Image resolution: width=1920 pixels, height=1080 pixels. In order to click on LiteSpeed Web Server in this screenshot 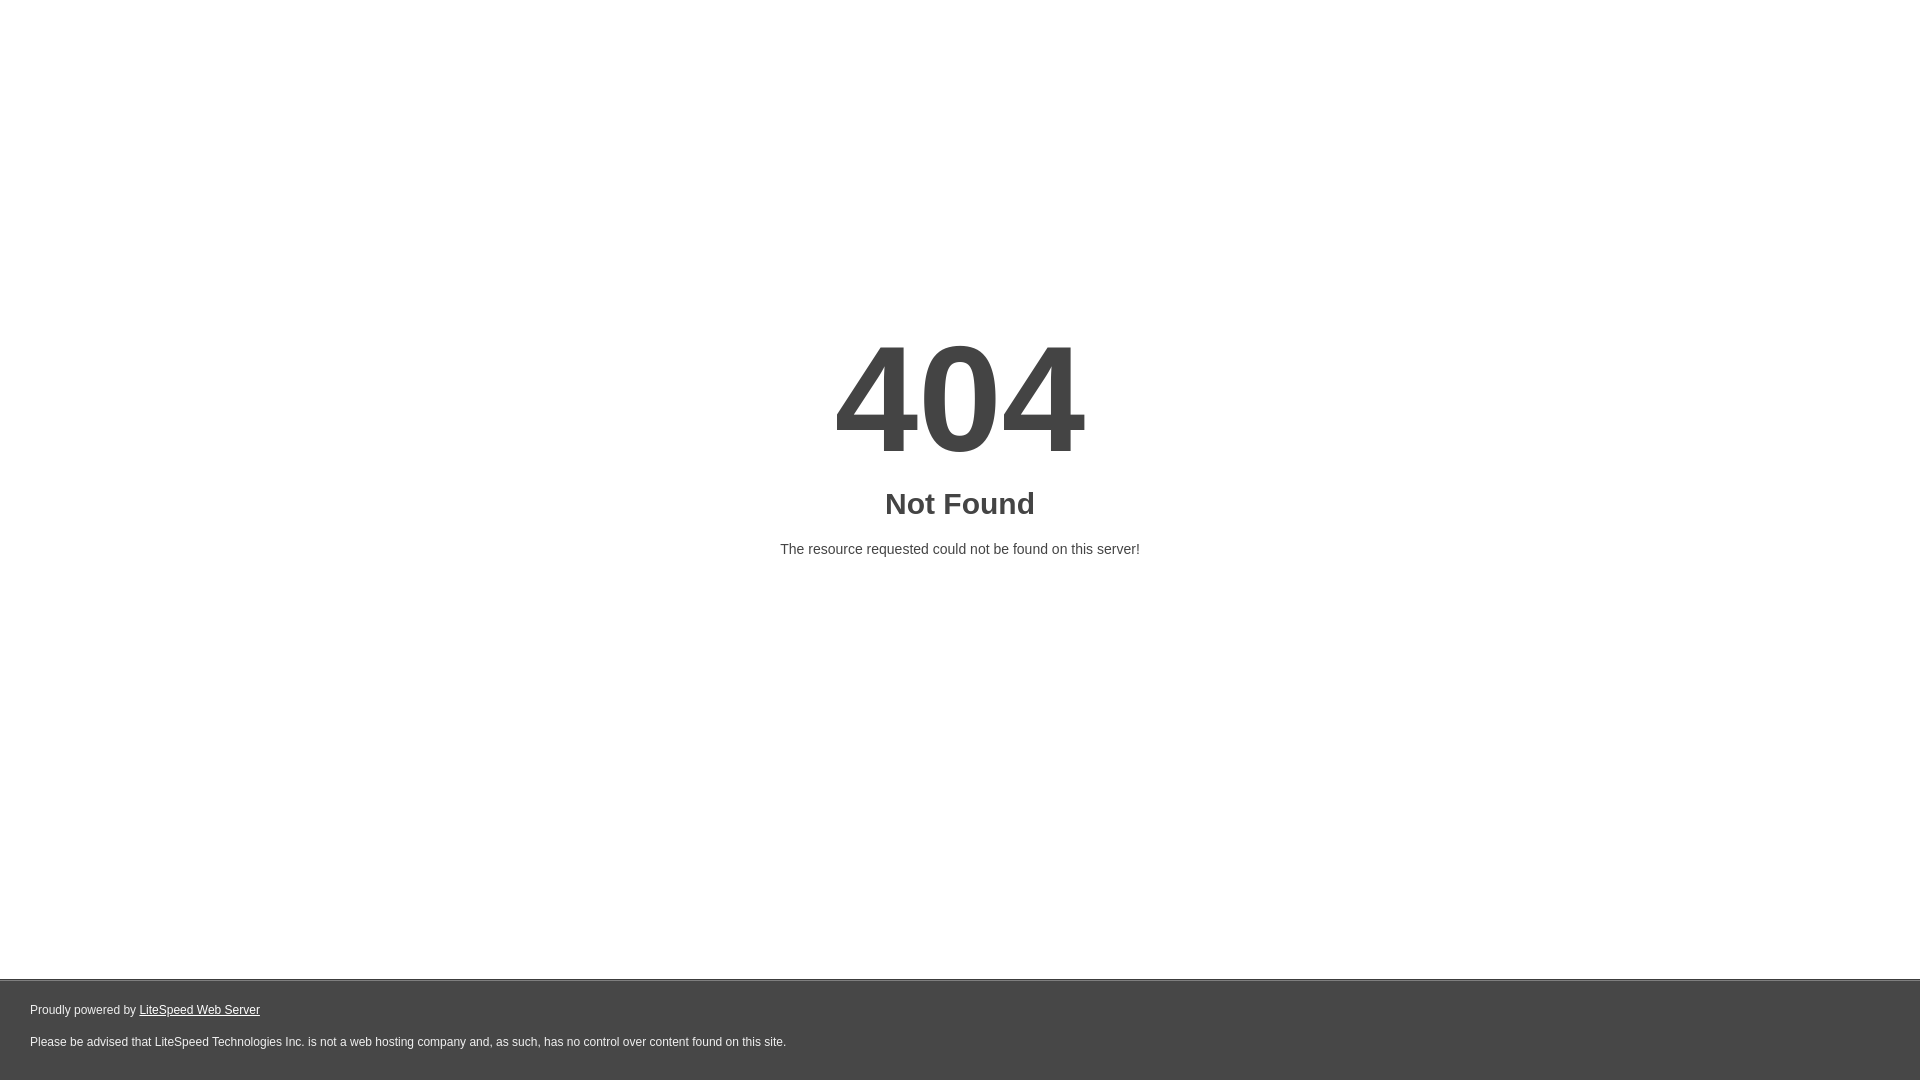, I will do `click(200, 1010)`.